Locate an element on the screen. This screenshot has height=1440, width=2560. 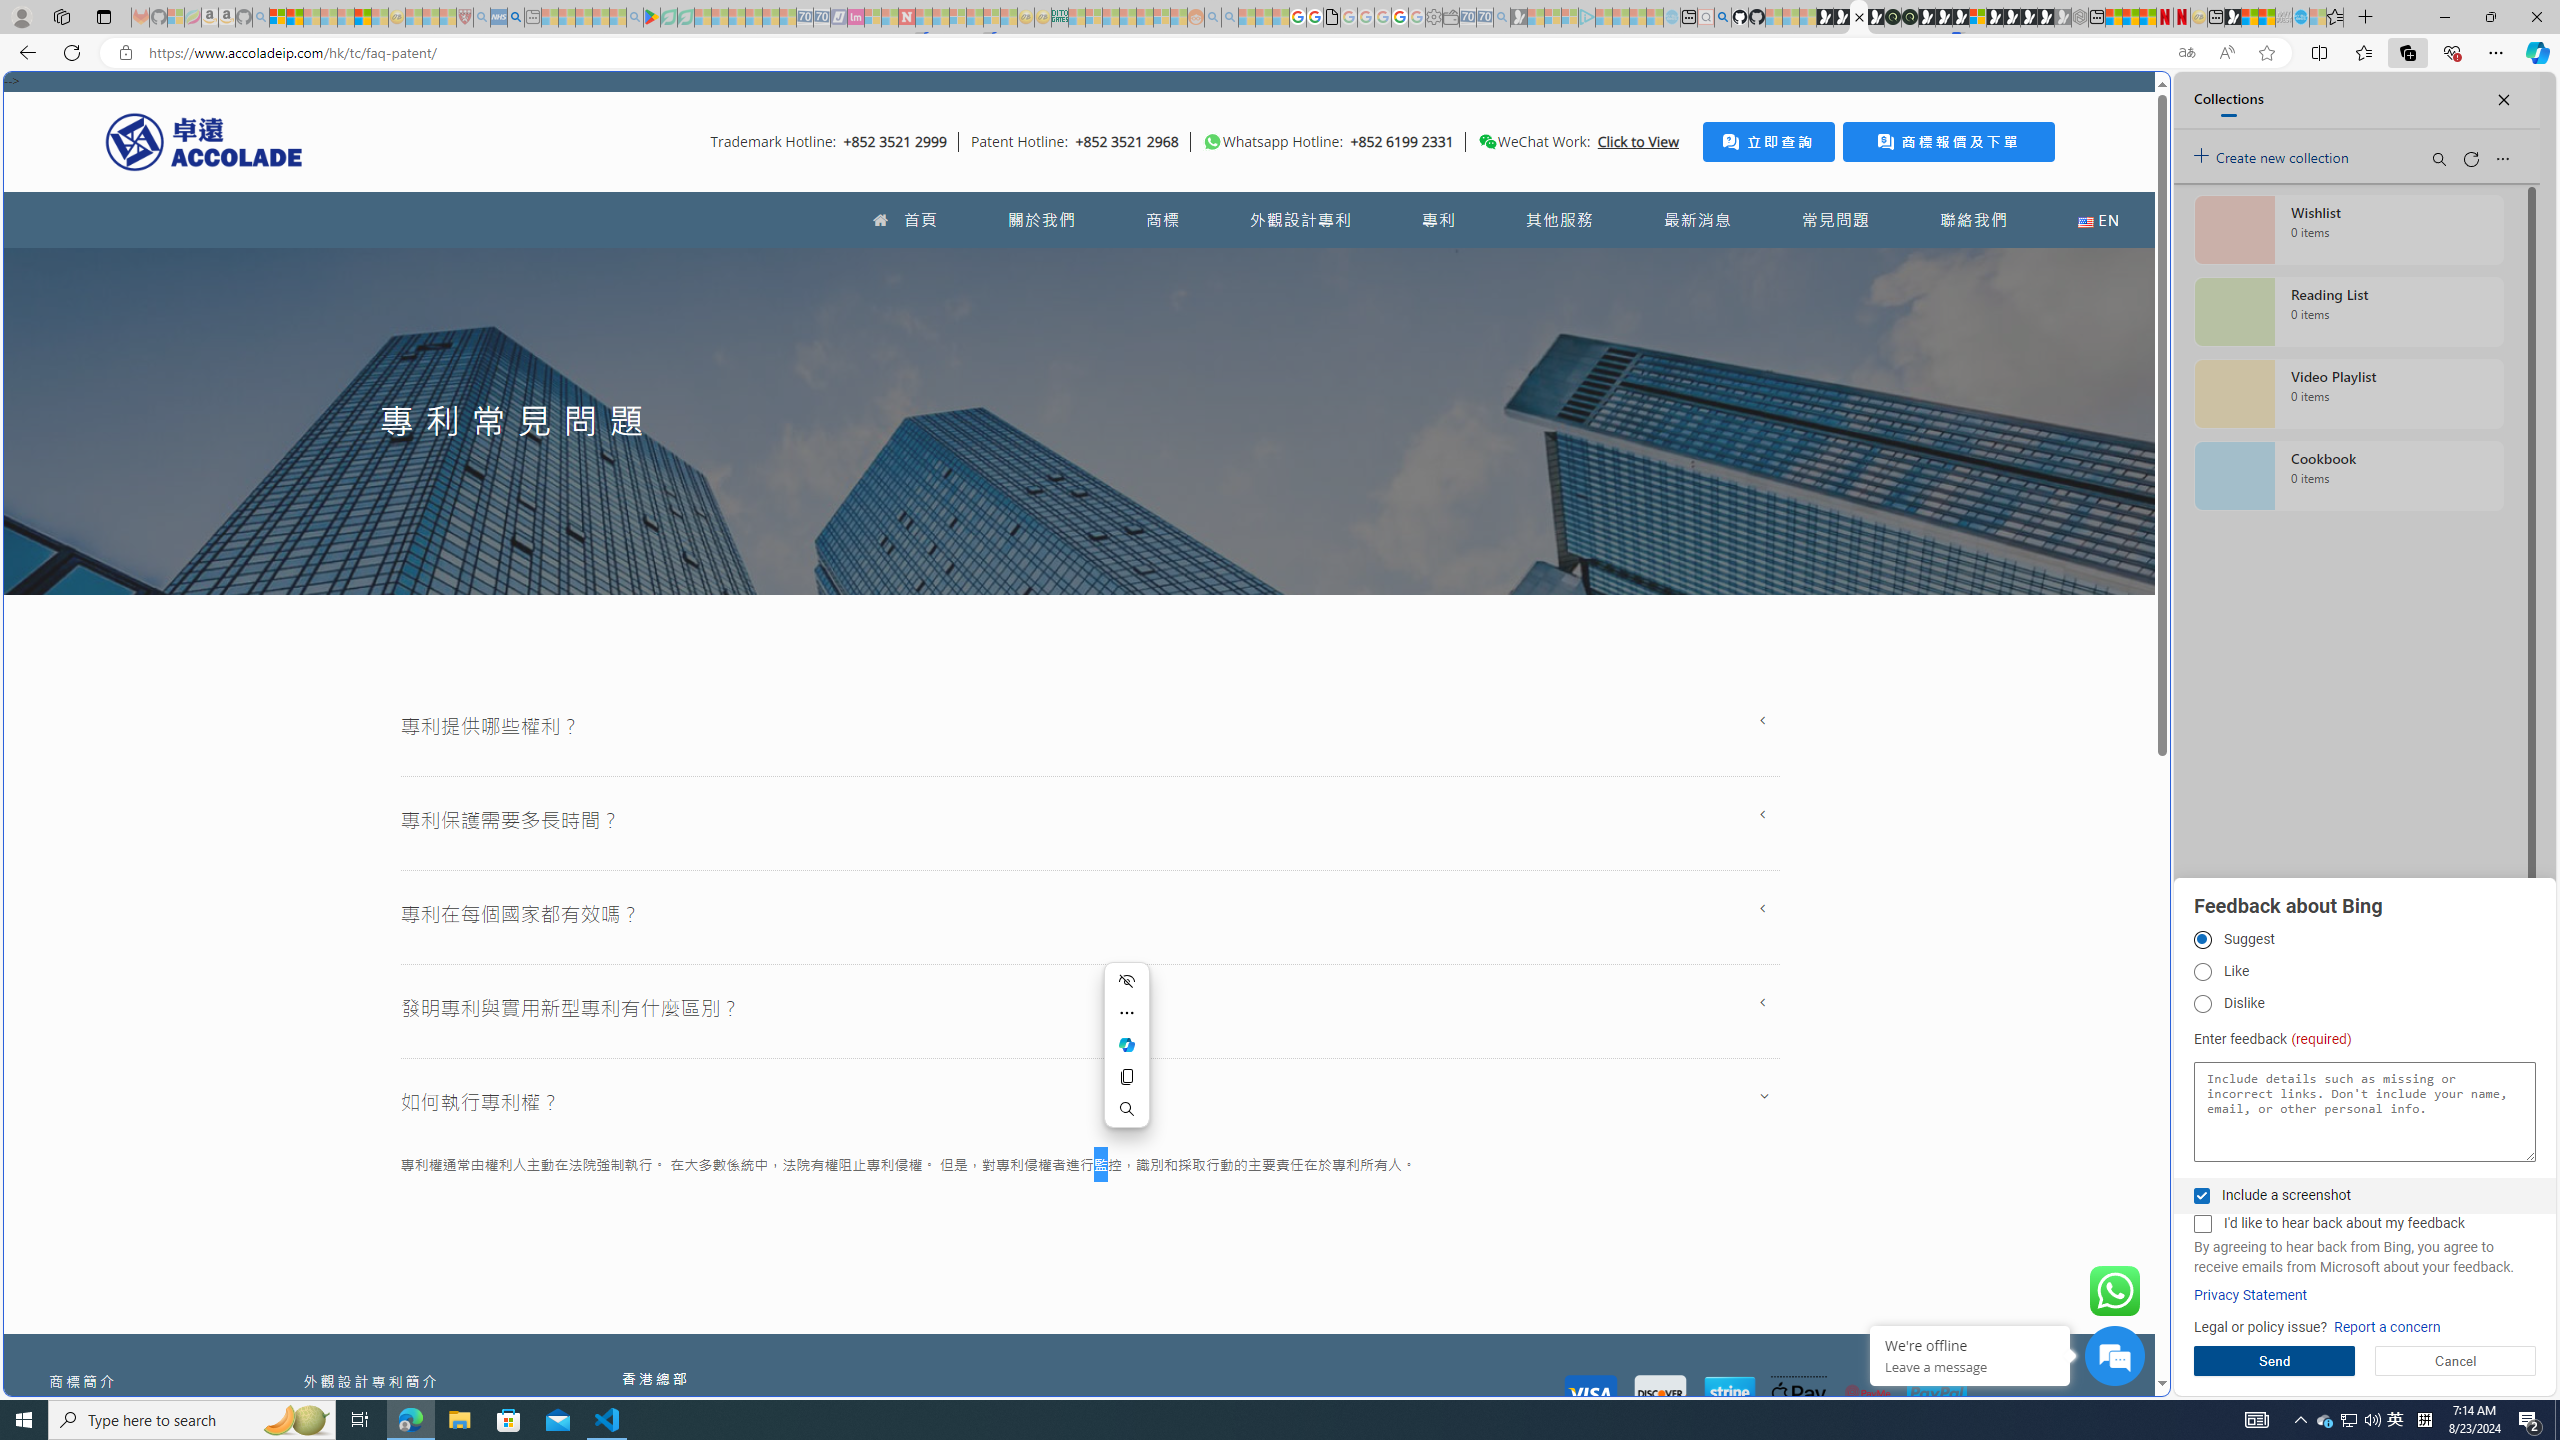
Hide menu is located at coordinates (1127, 980).